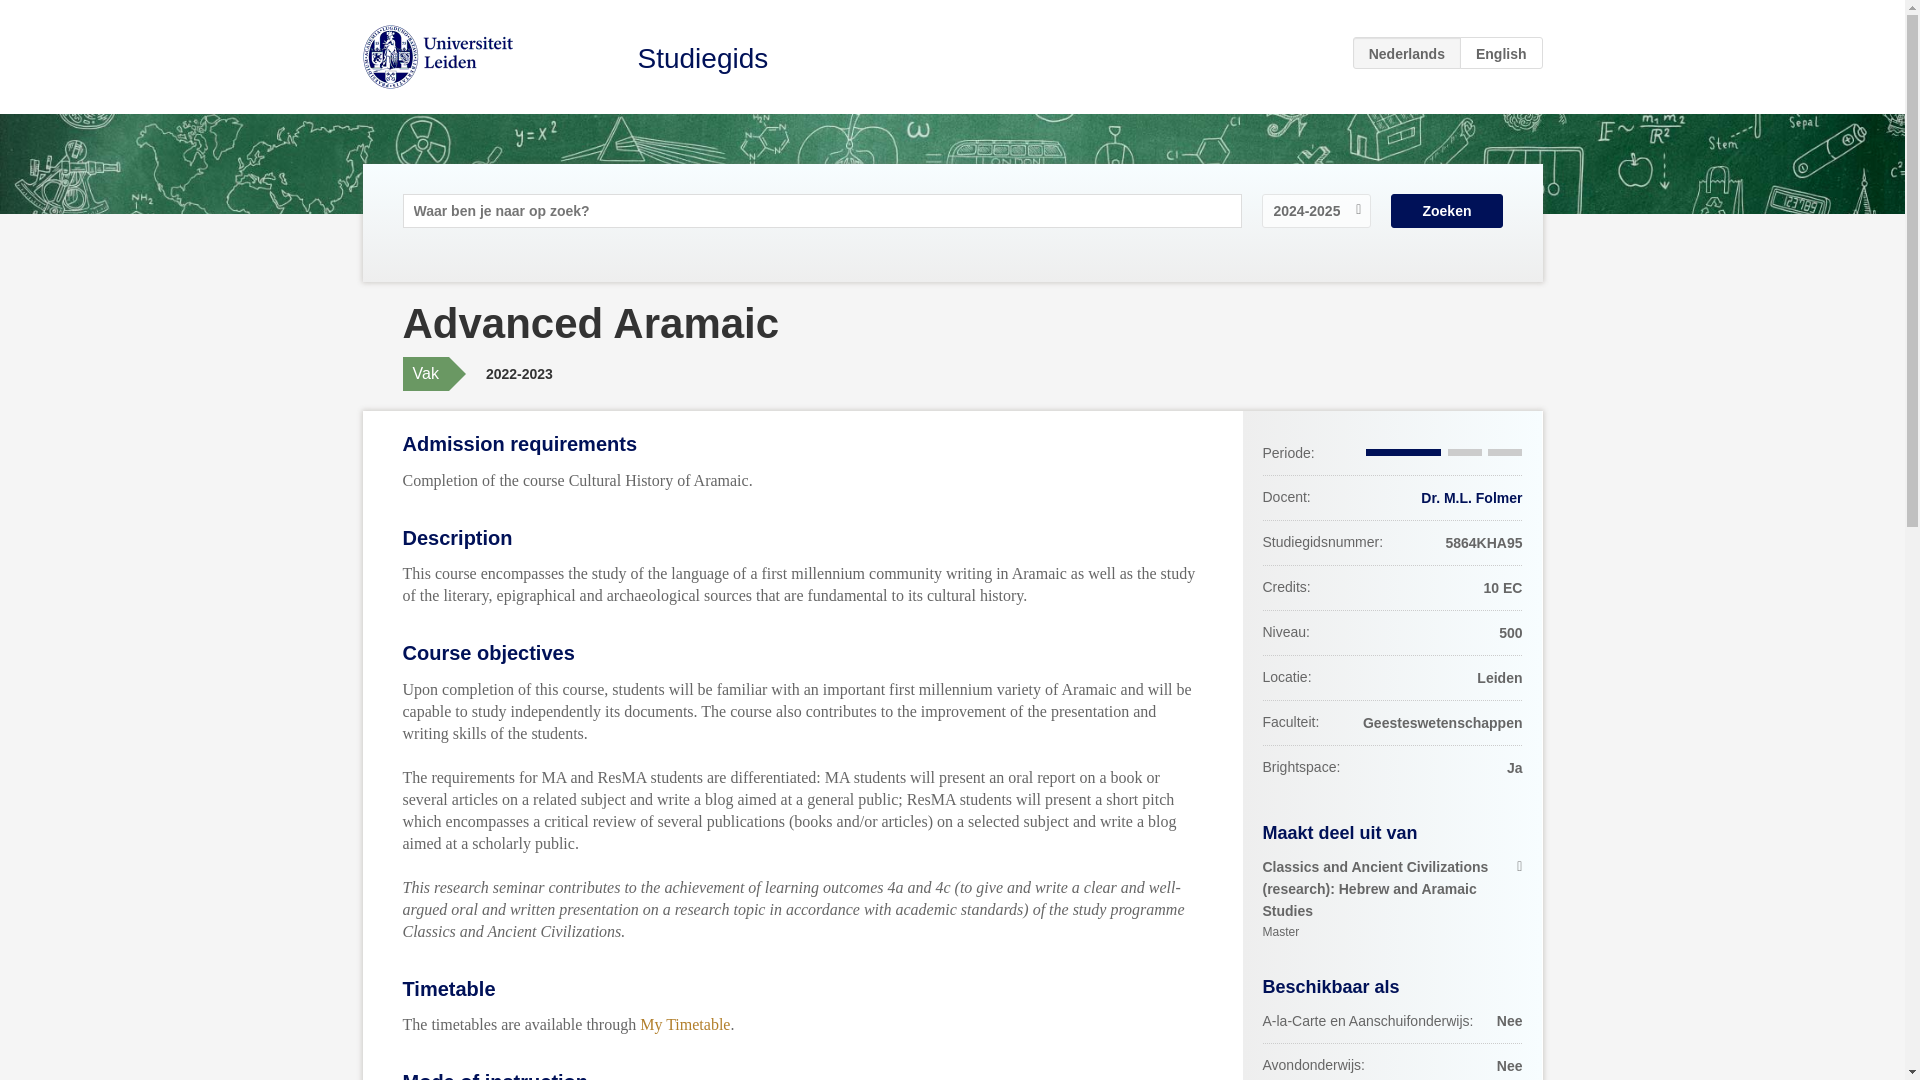 Image resolution: width=1920 pixels, height=1080 pixels. Describe the element at coordinates (684, 1024) in the screenshot. I see `My Timetable` at that location.